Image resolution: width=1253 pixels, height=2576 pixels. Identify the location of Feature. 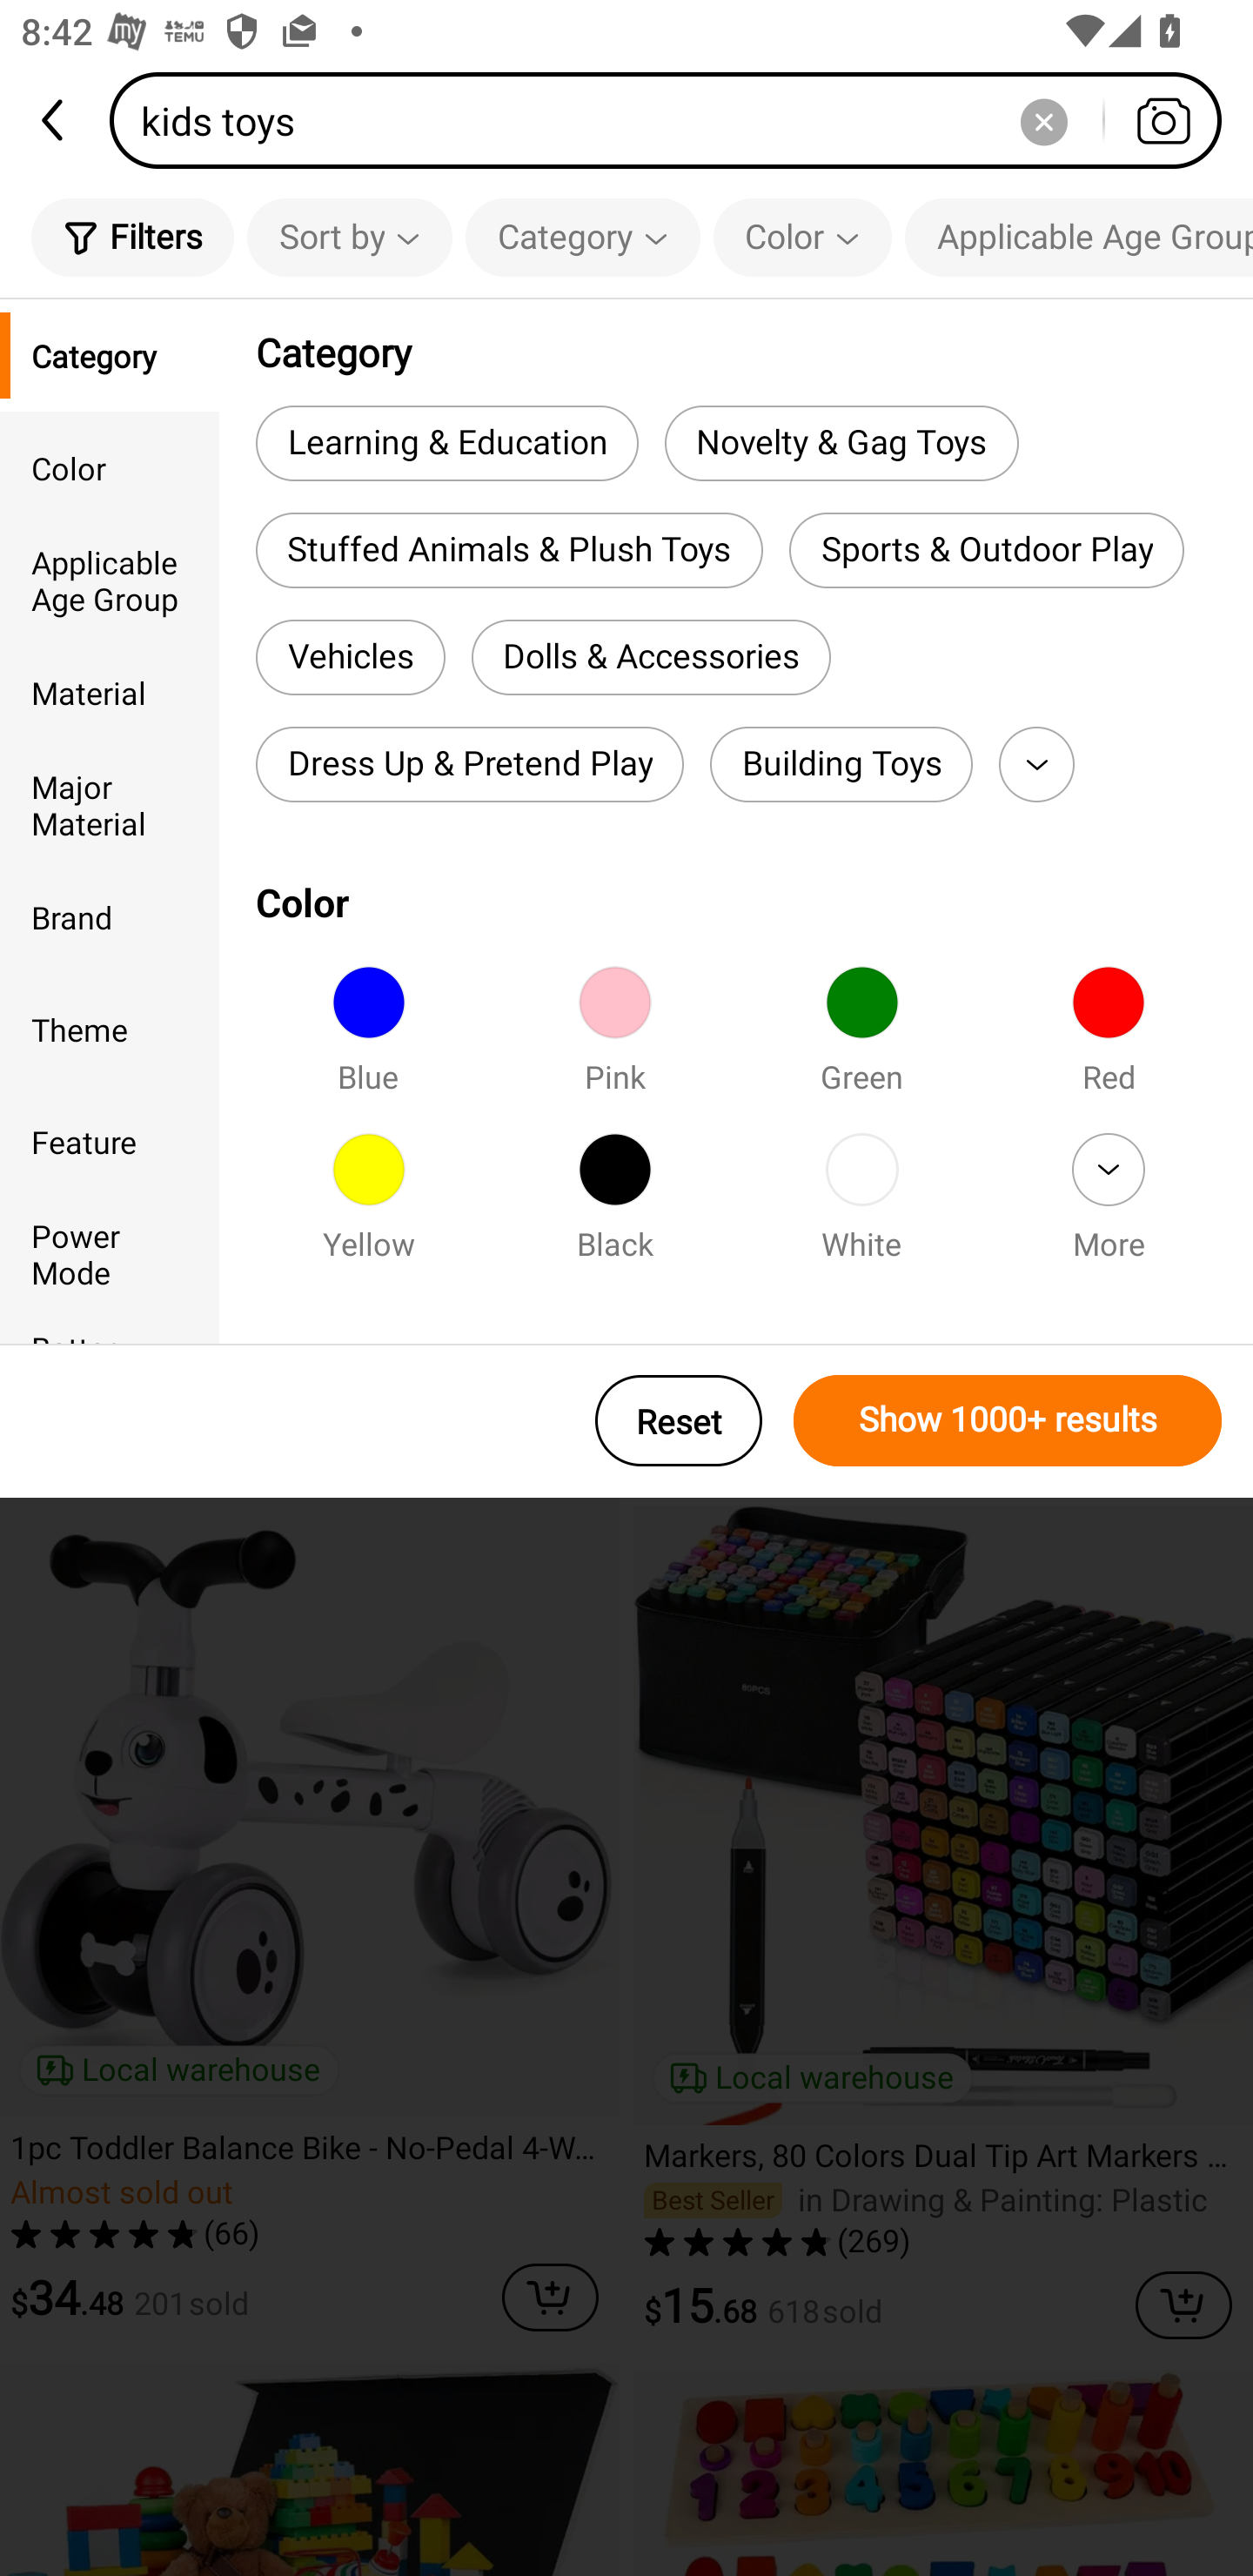
(110, 1141).